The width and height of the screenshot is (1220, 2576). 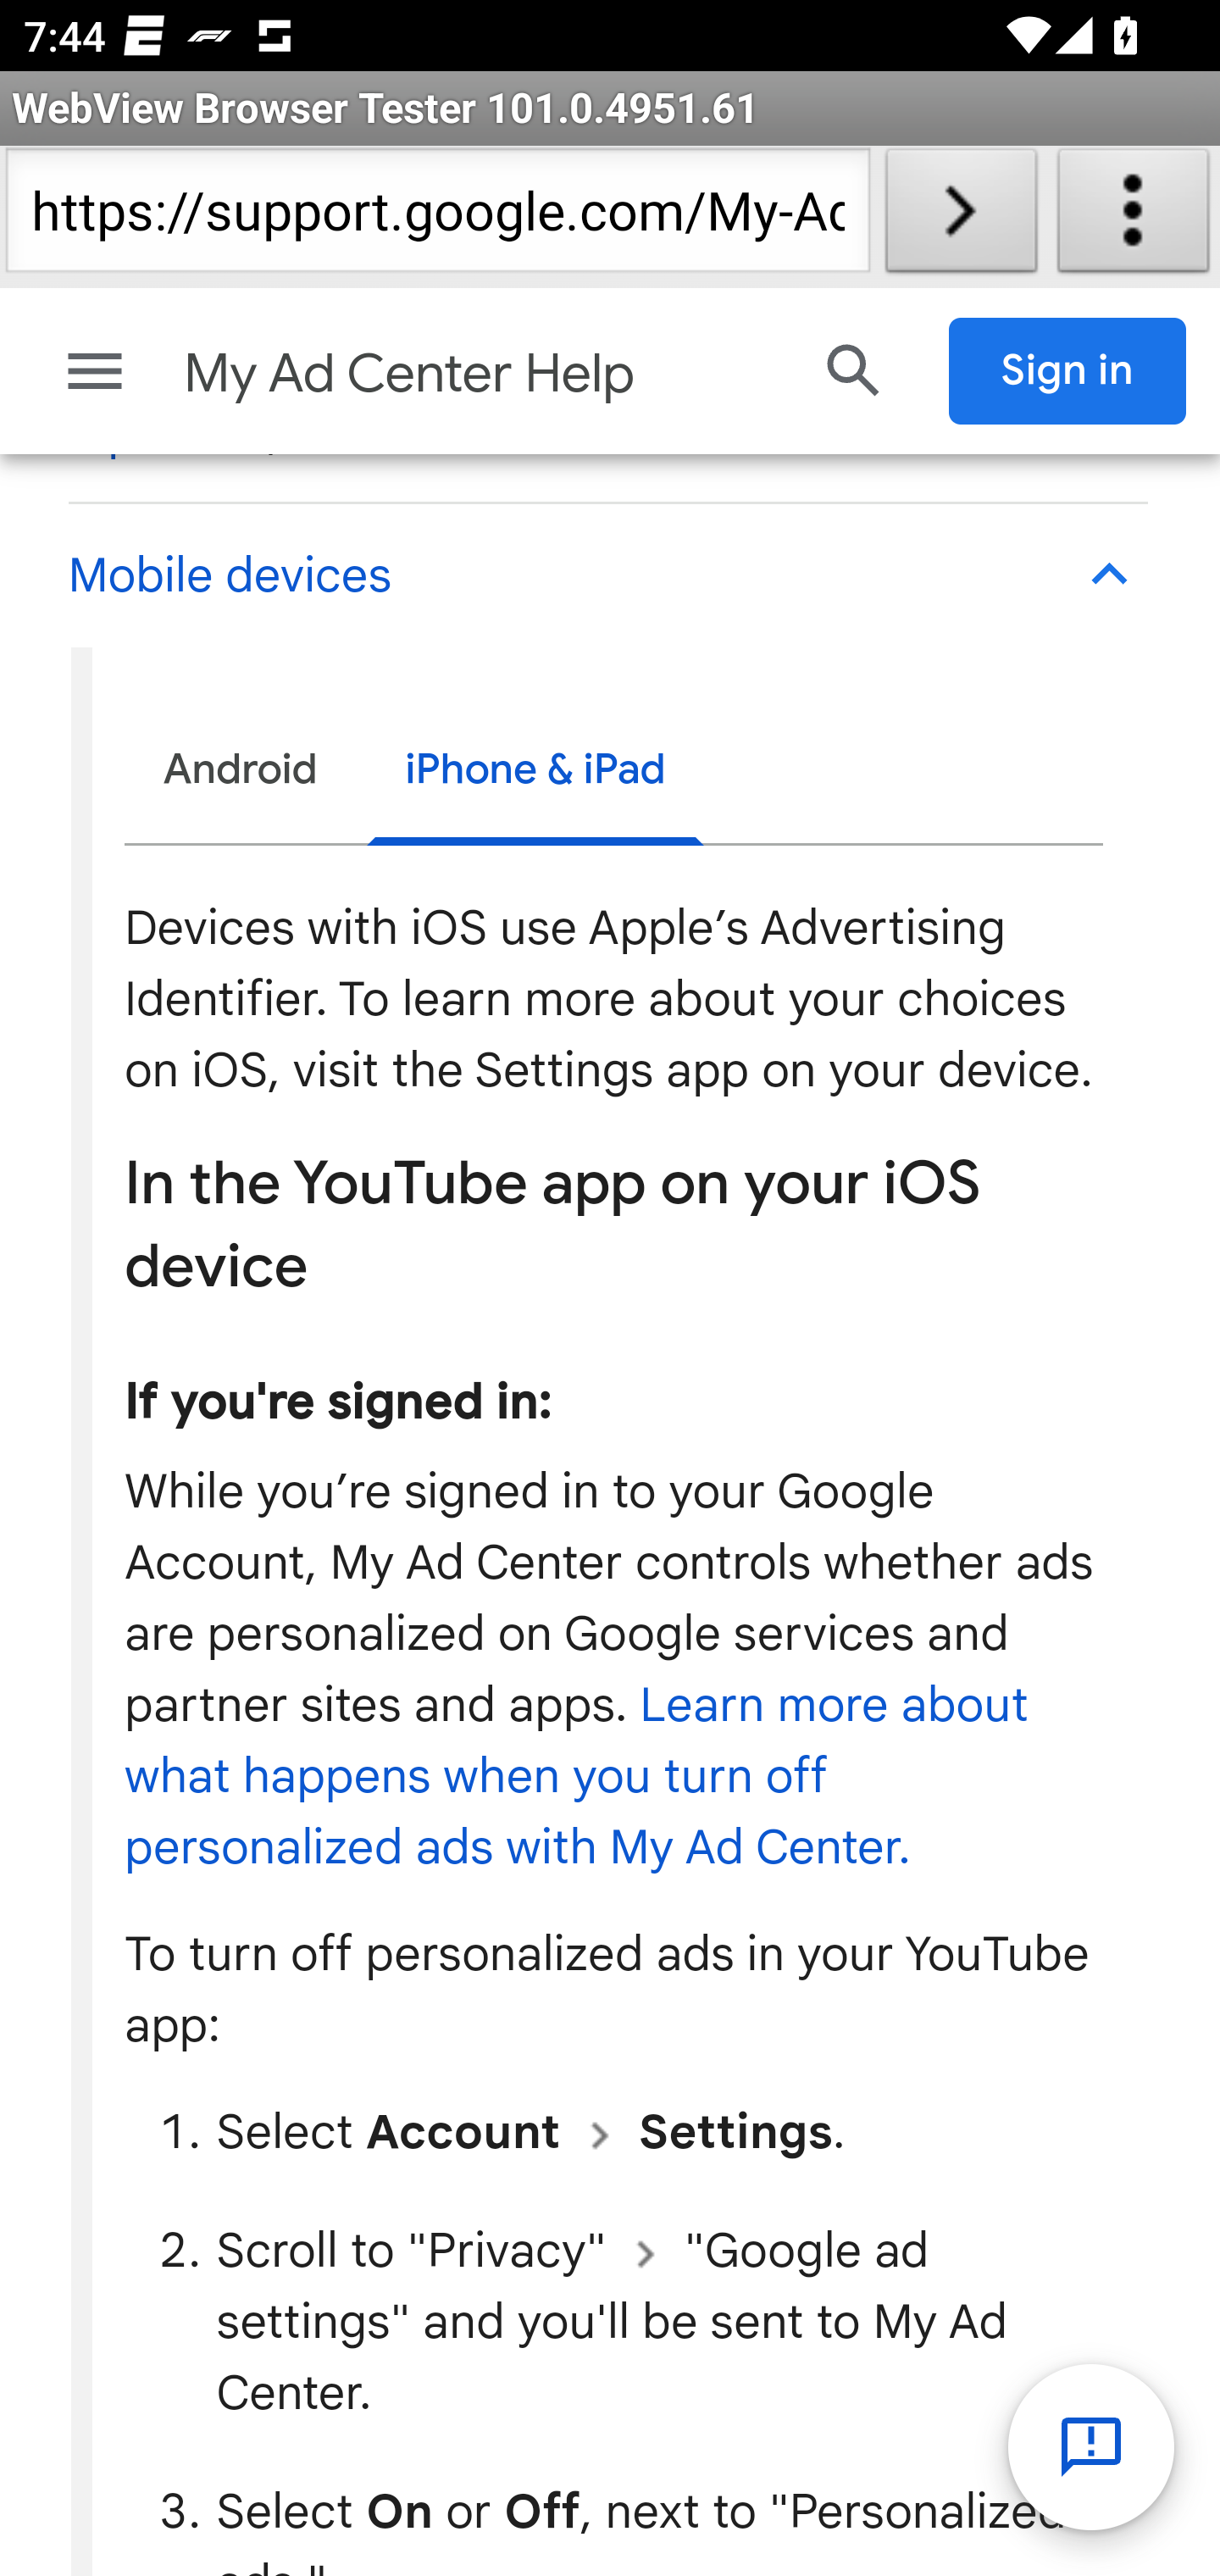 What do you see at coordinates (480, 373) in the screenshot?
I see `My Ad Center Help` at bounding box center [480, 373].